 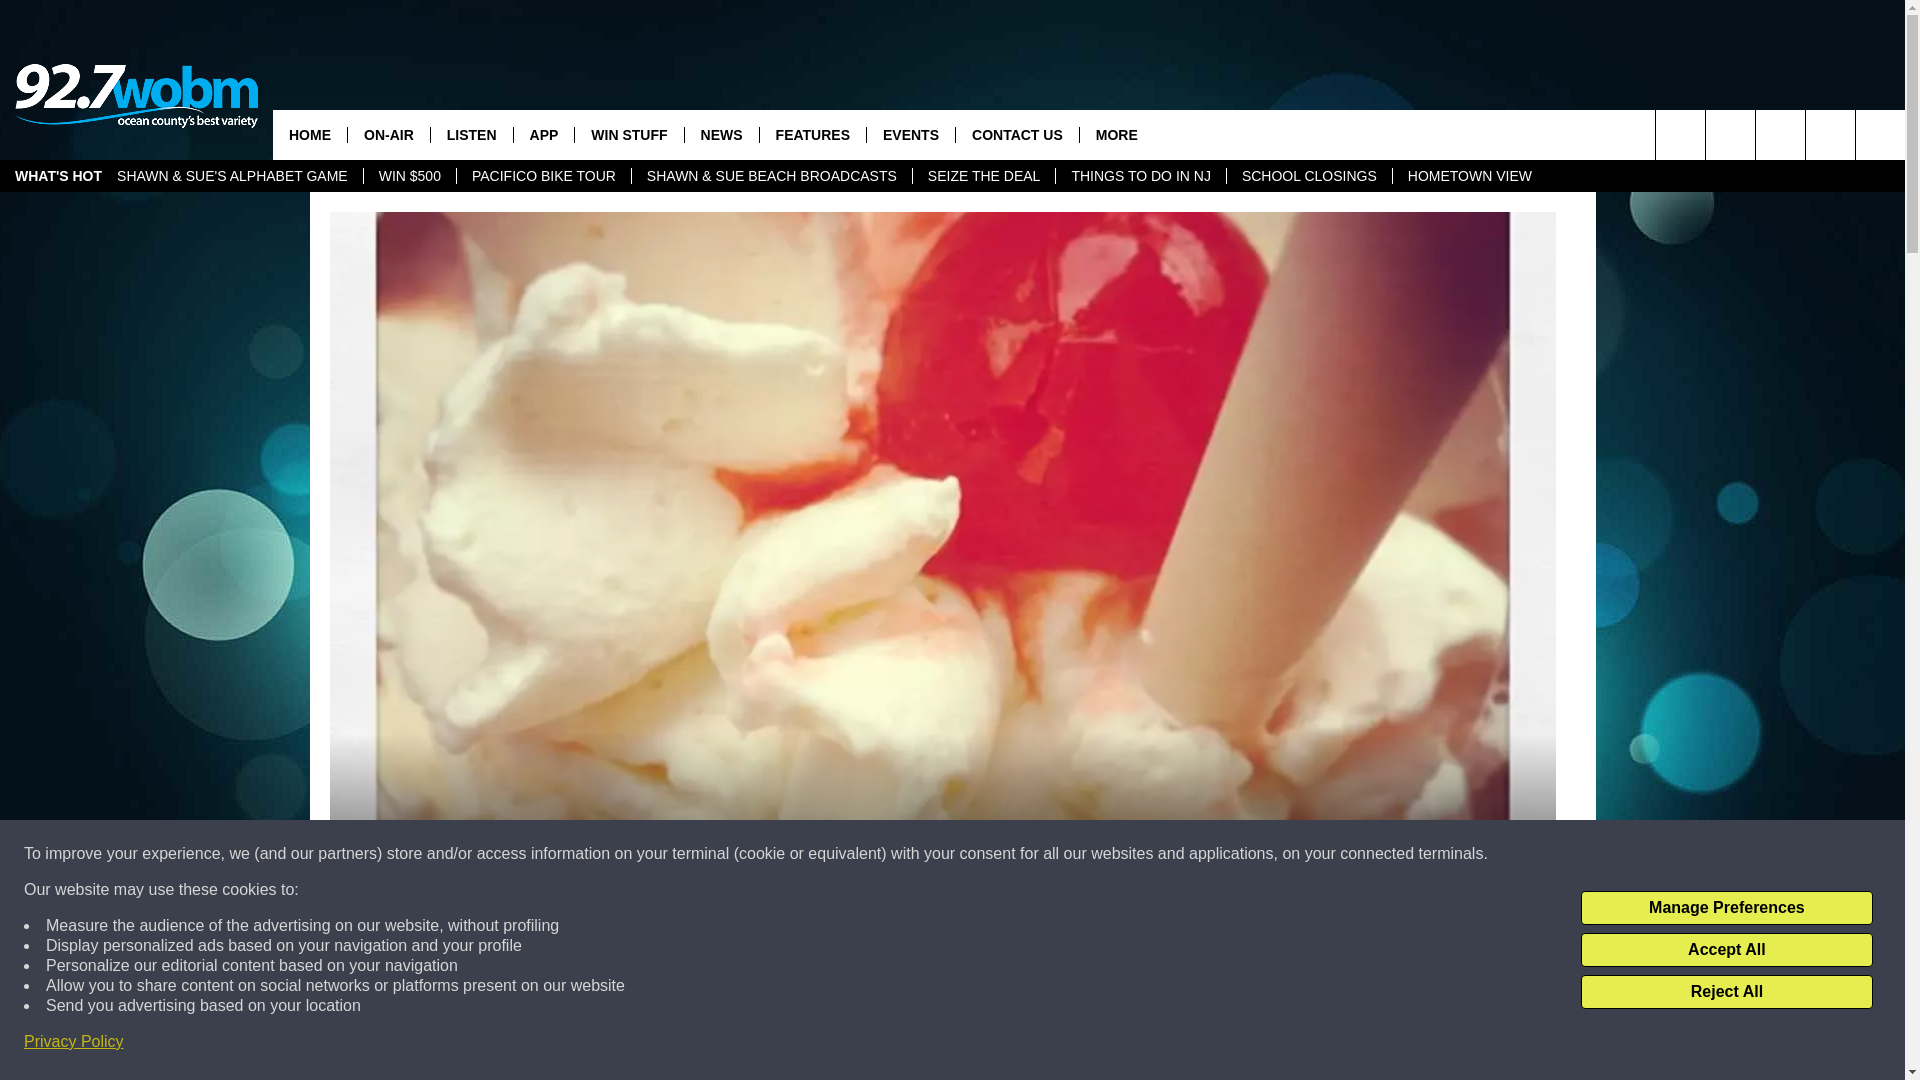 I want to click on HOMETOWN VIEW, so click(x=1470, y=176).